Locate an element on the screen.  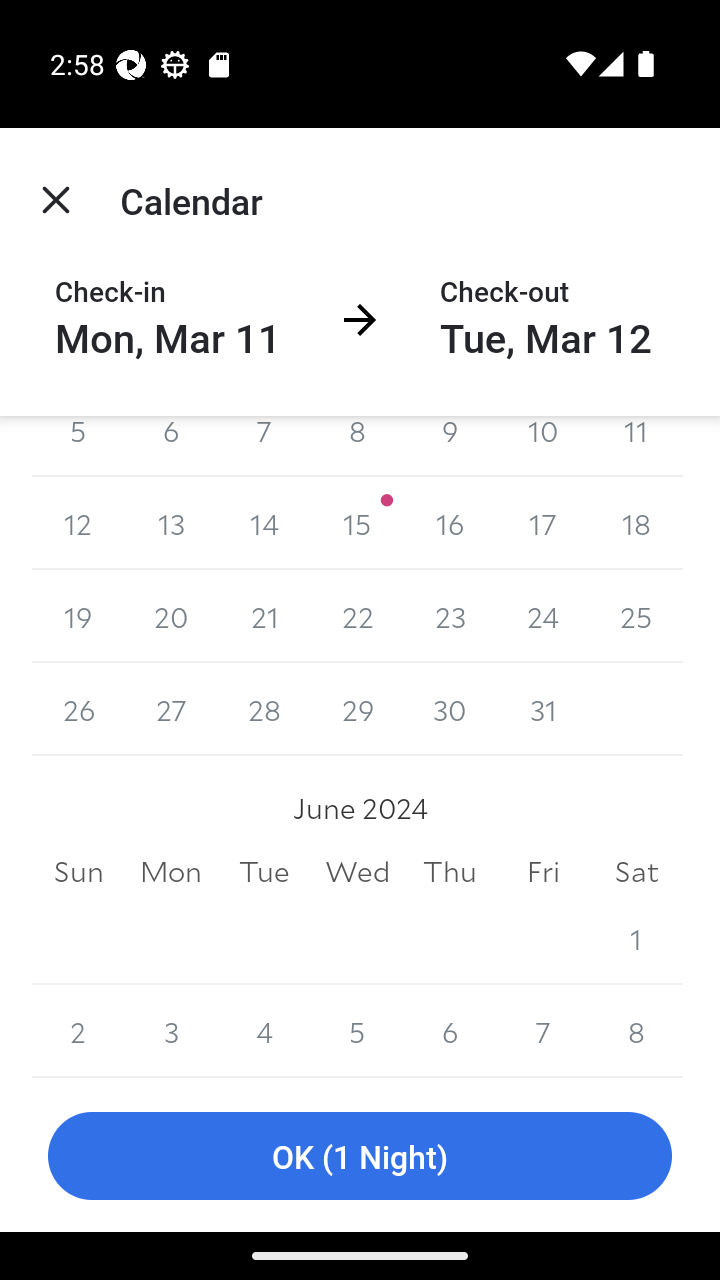
27 27 May 2024 is located at coordinates (172, 710).